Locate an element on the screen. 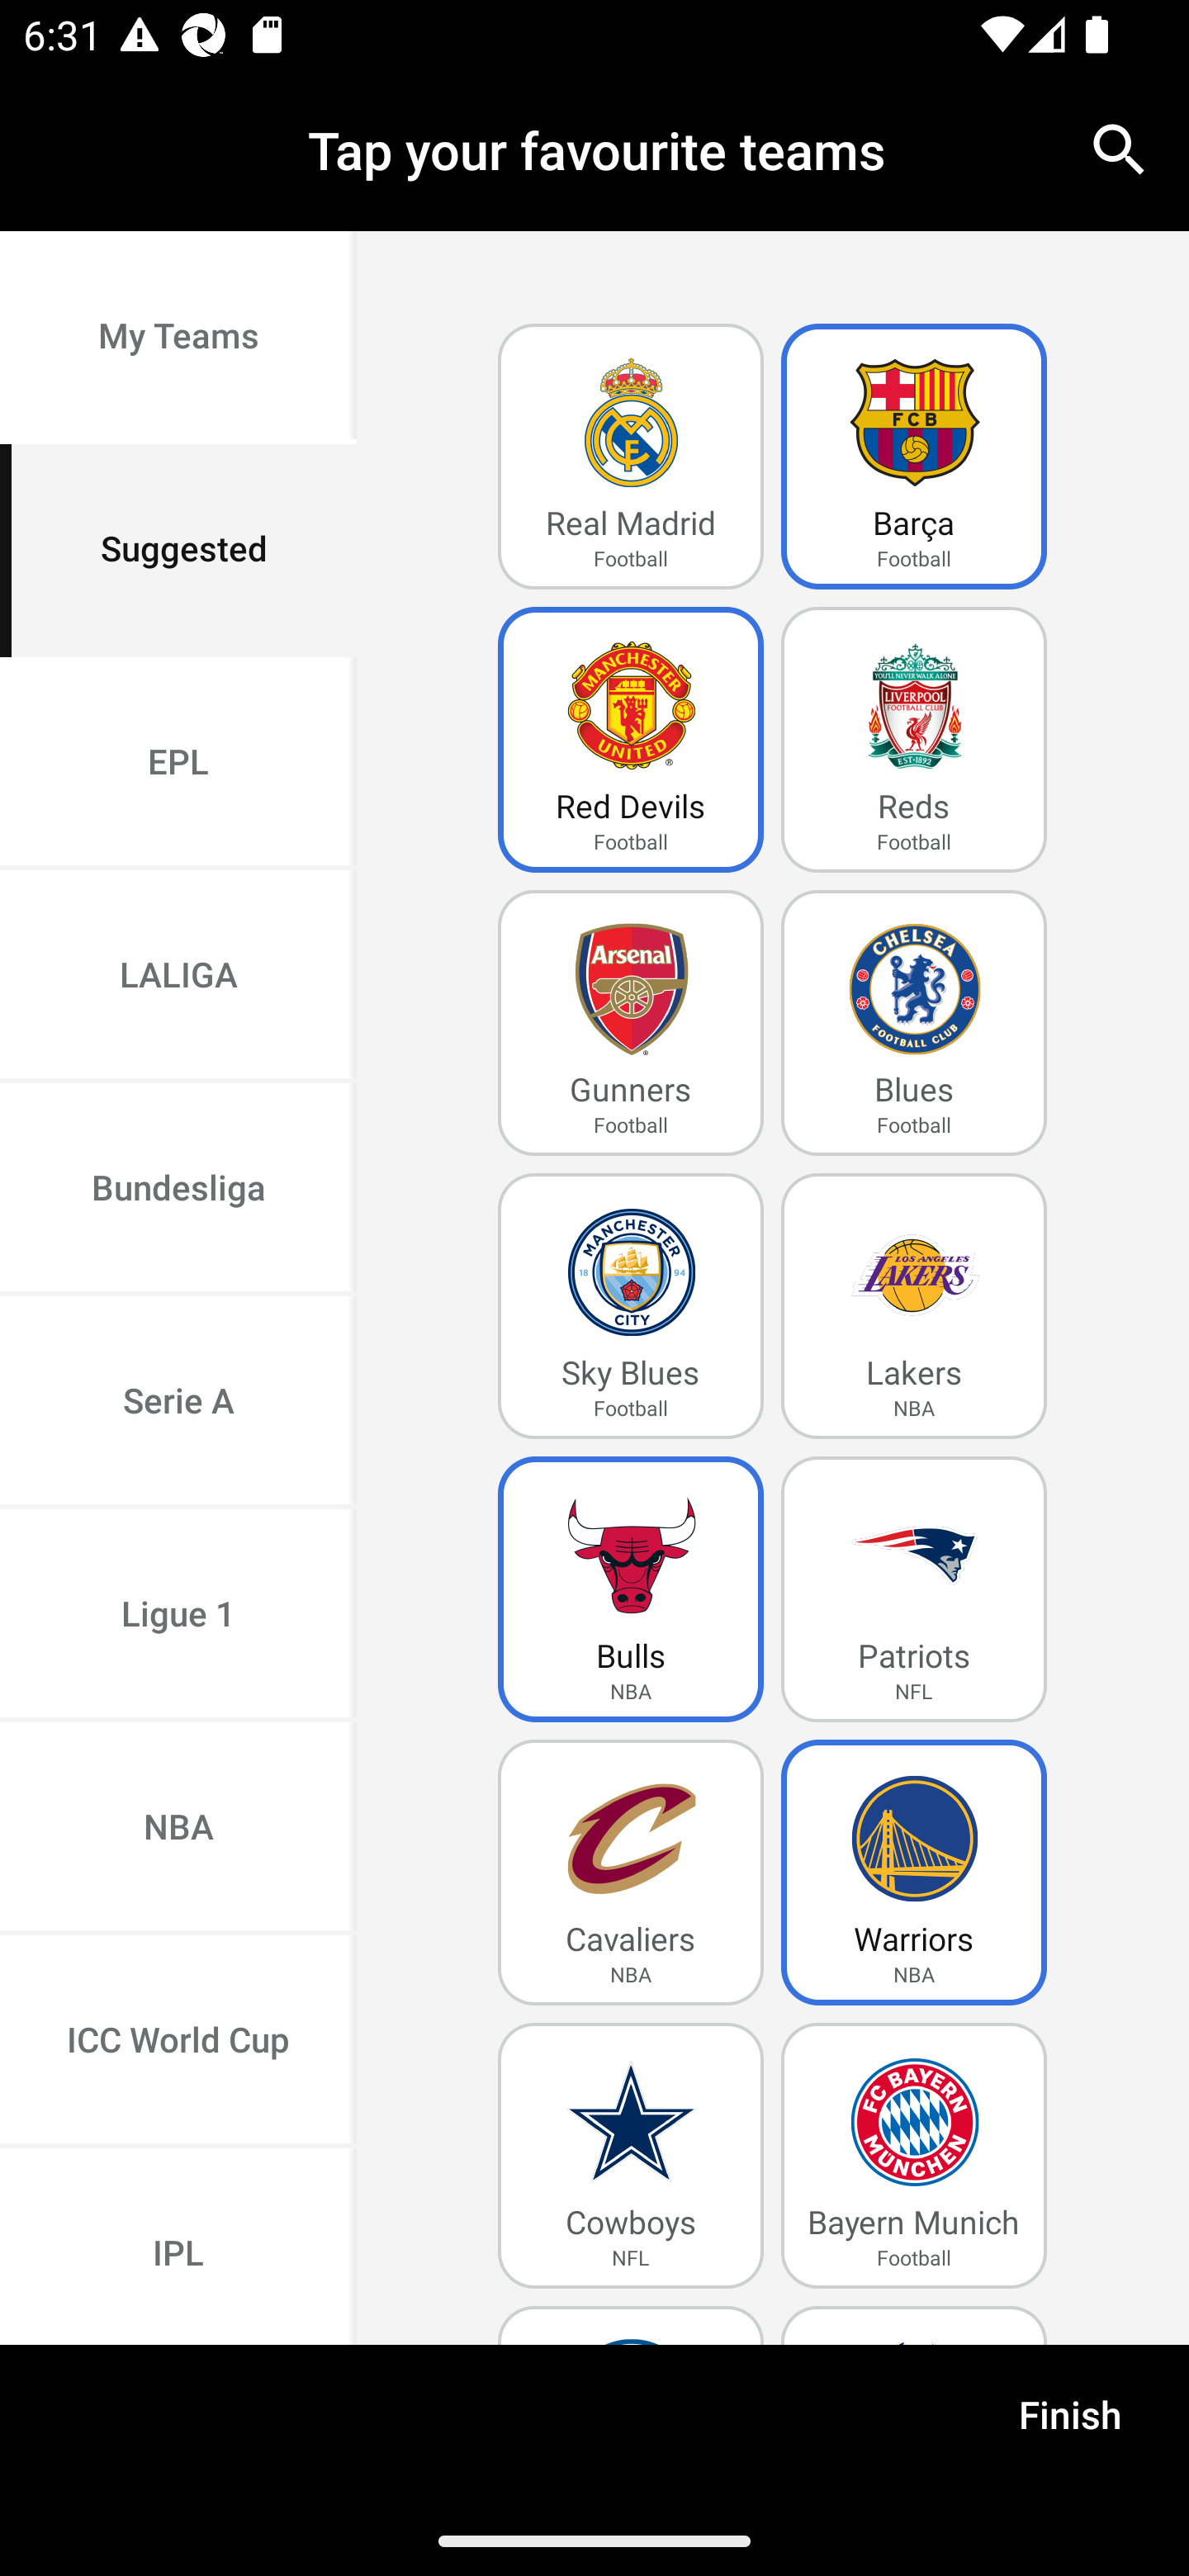 This screenshot has width=1189, height=2576. ICC World Cup is located at coordinates (178, 2041).